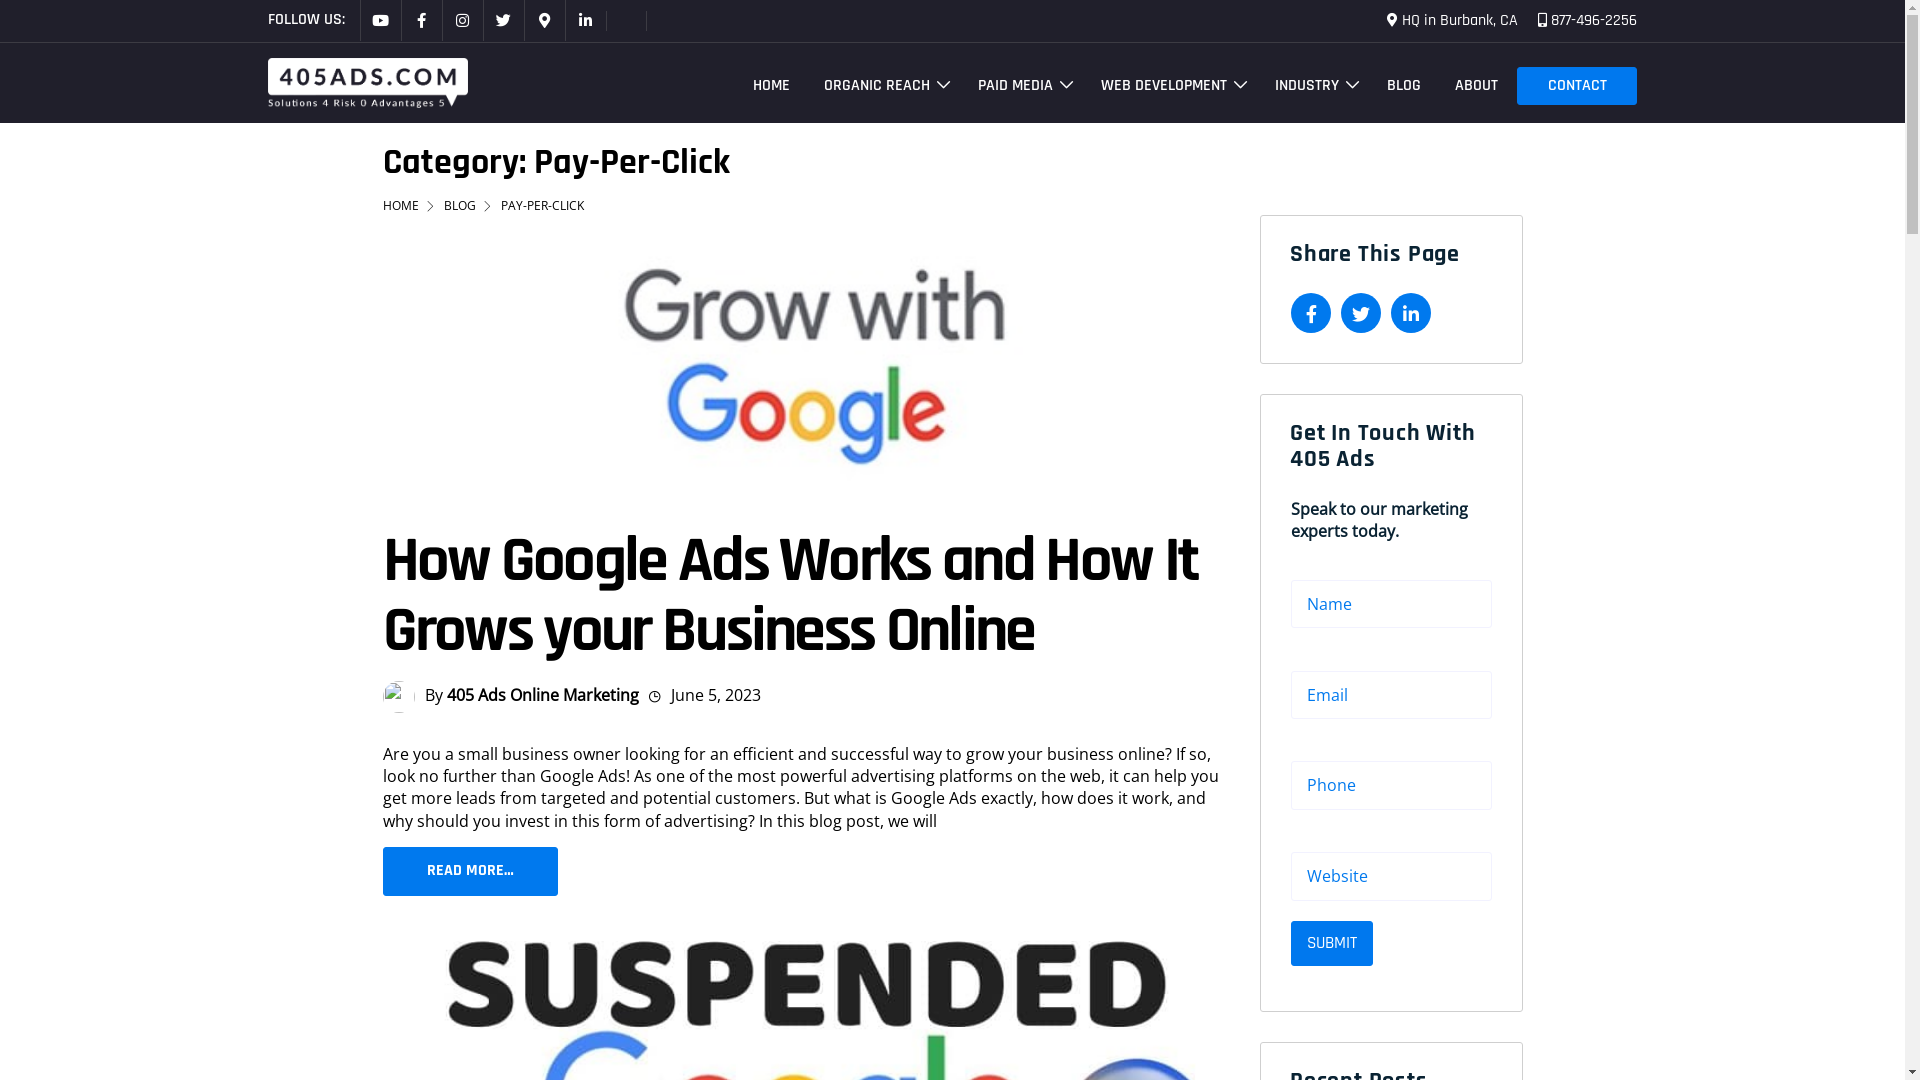 Image resolution: width=1920 pixels, height=1080 pixels. Describe the element at coordinates (542, 695) in the screenshot. I see `405 Ads Online Marketing` at that location.